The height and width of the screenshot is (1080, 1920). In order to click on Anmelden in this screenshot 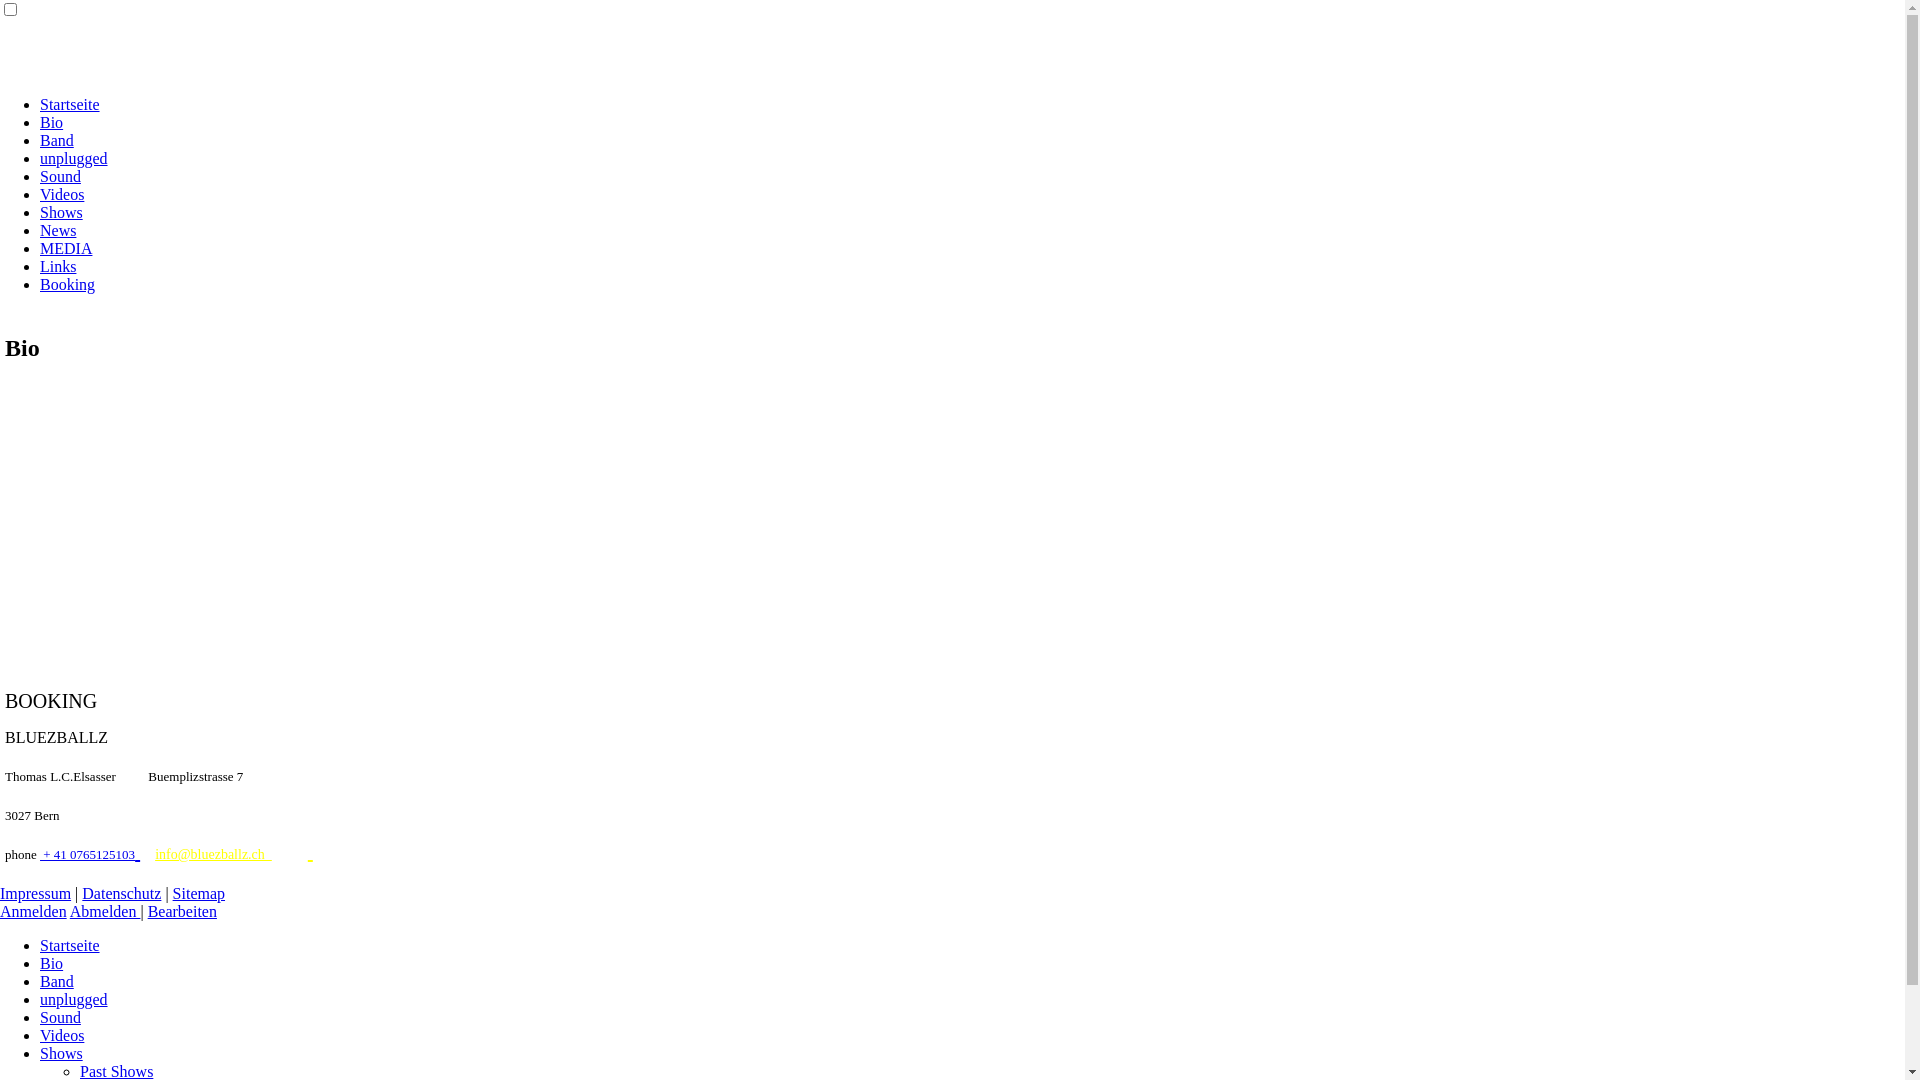, I will do `click(34, 912)`.